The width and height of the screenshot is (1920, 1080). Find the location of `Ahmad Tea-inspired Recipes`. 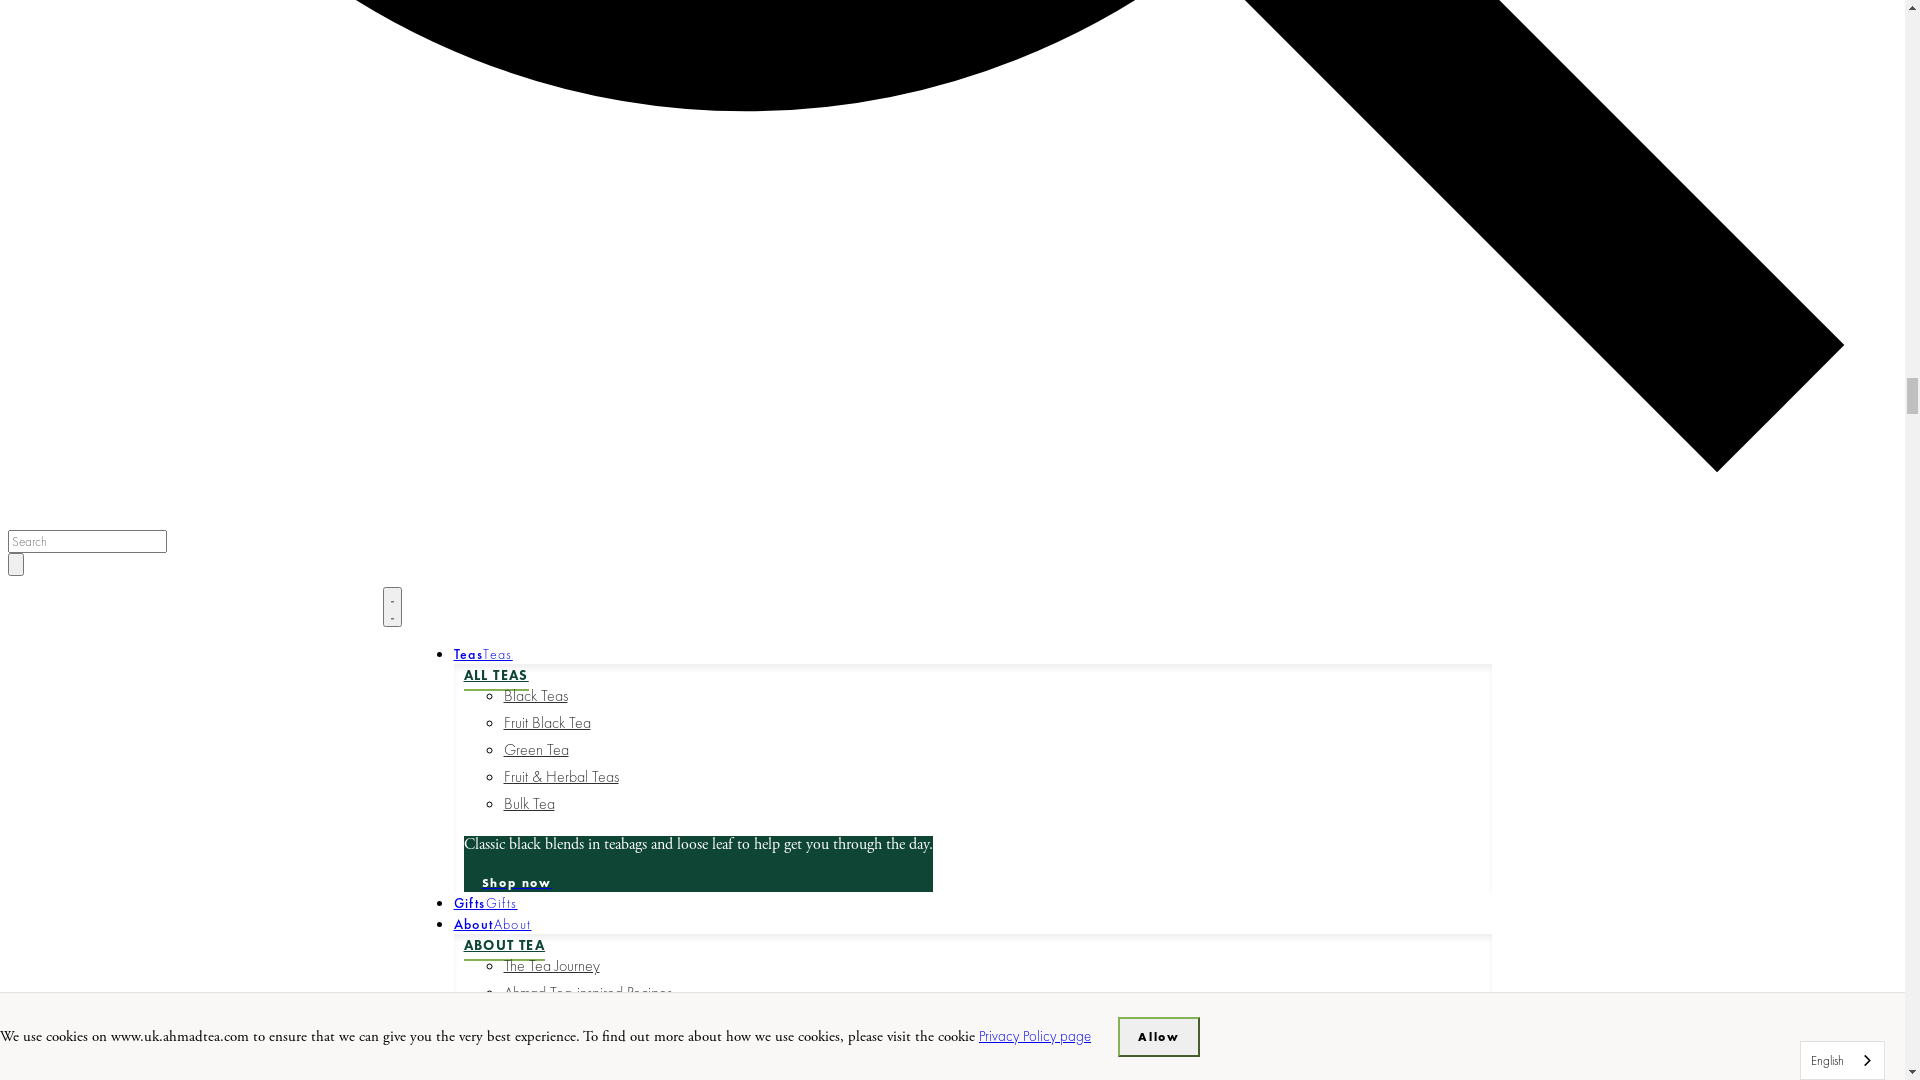

Ahmad Tea-inspired Recipes is located at coordinates (152, 380).